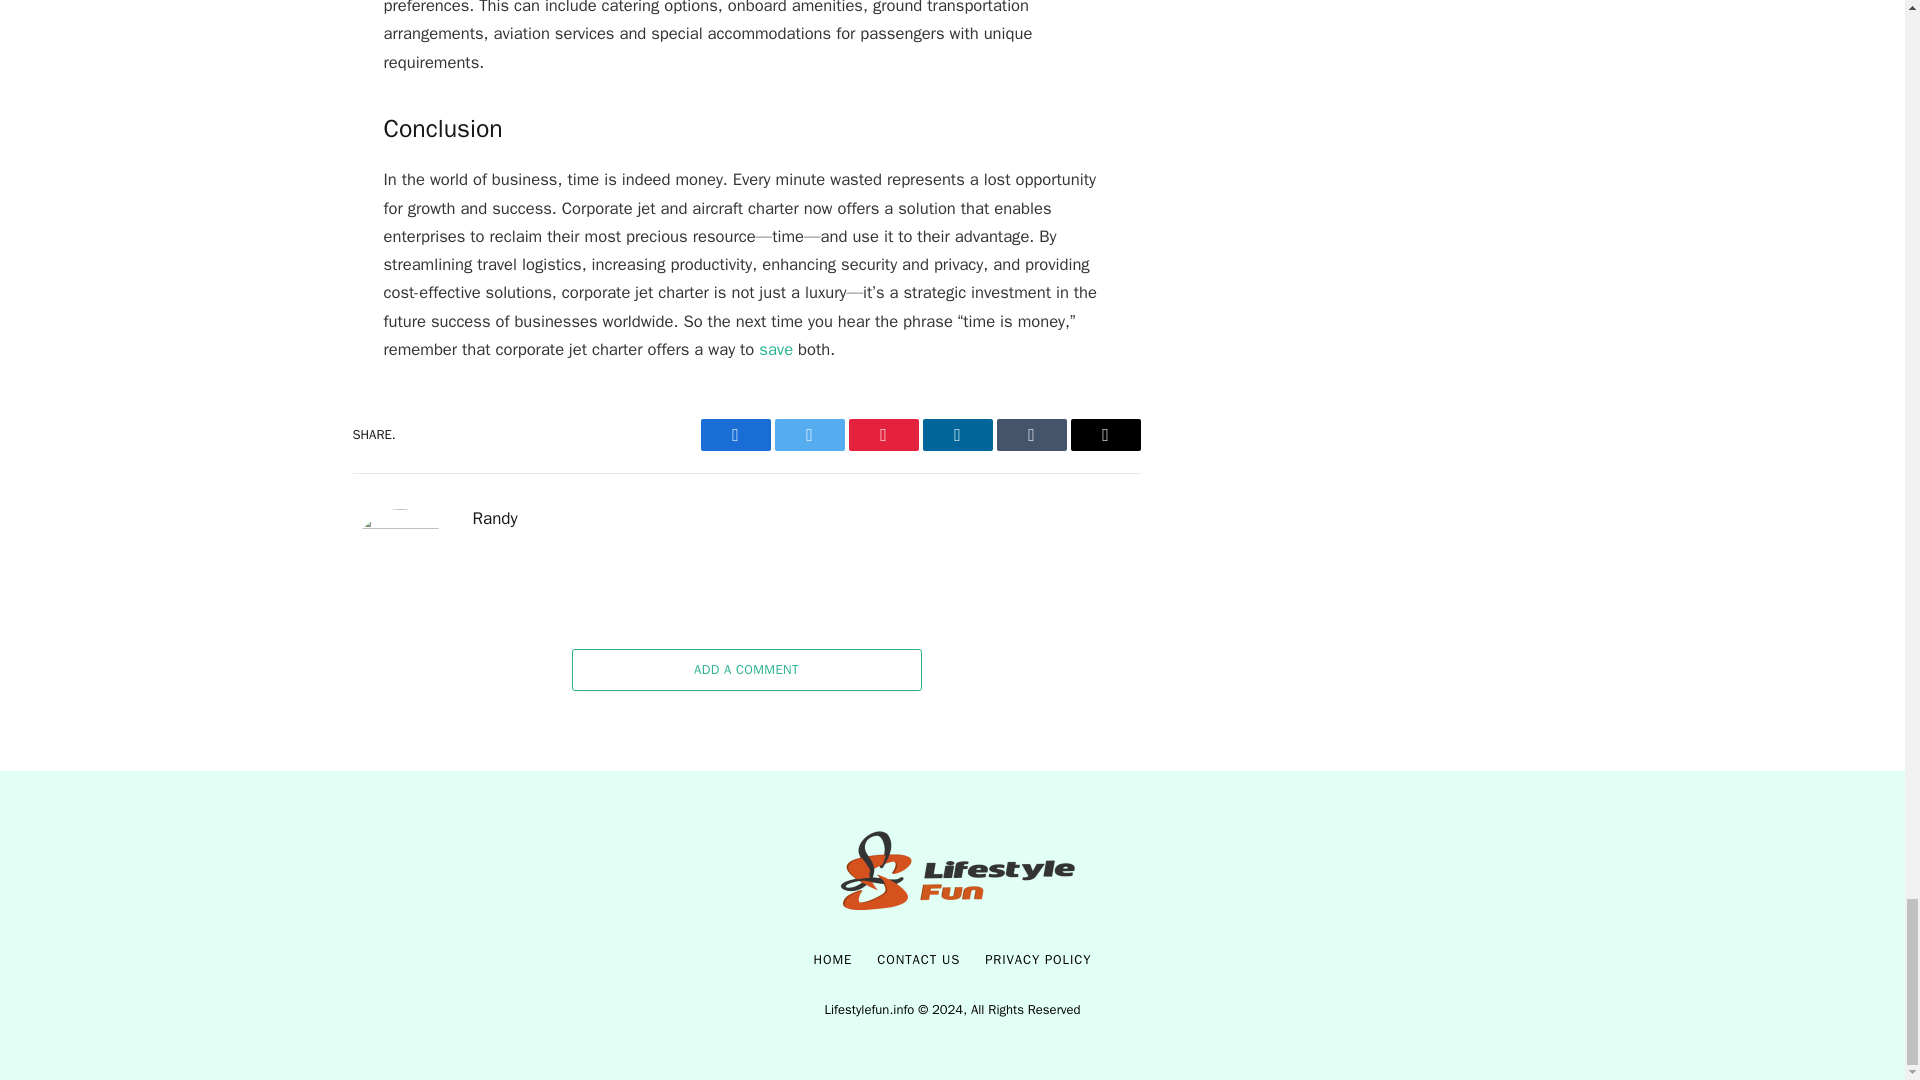 The image size is (1920, 1080). Describe the element at coordinates (775, 349) in the screenshot. I see `save` at that location.